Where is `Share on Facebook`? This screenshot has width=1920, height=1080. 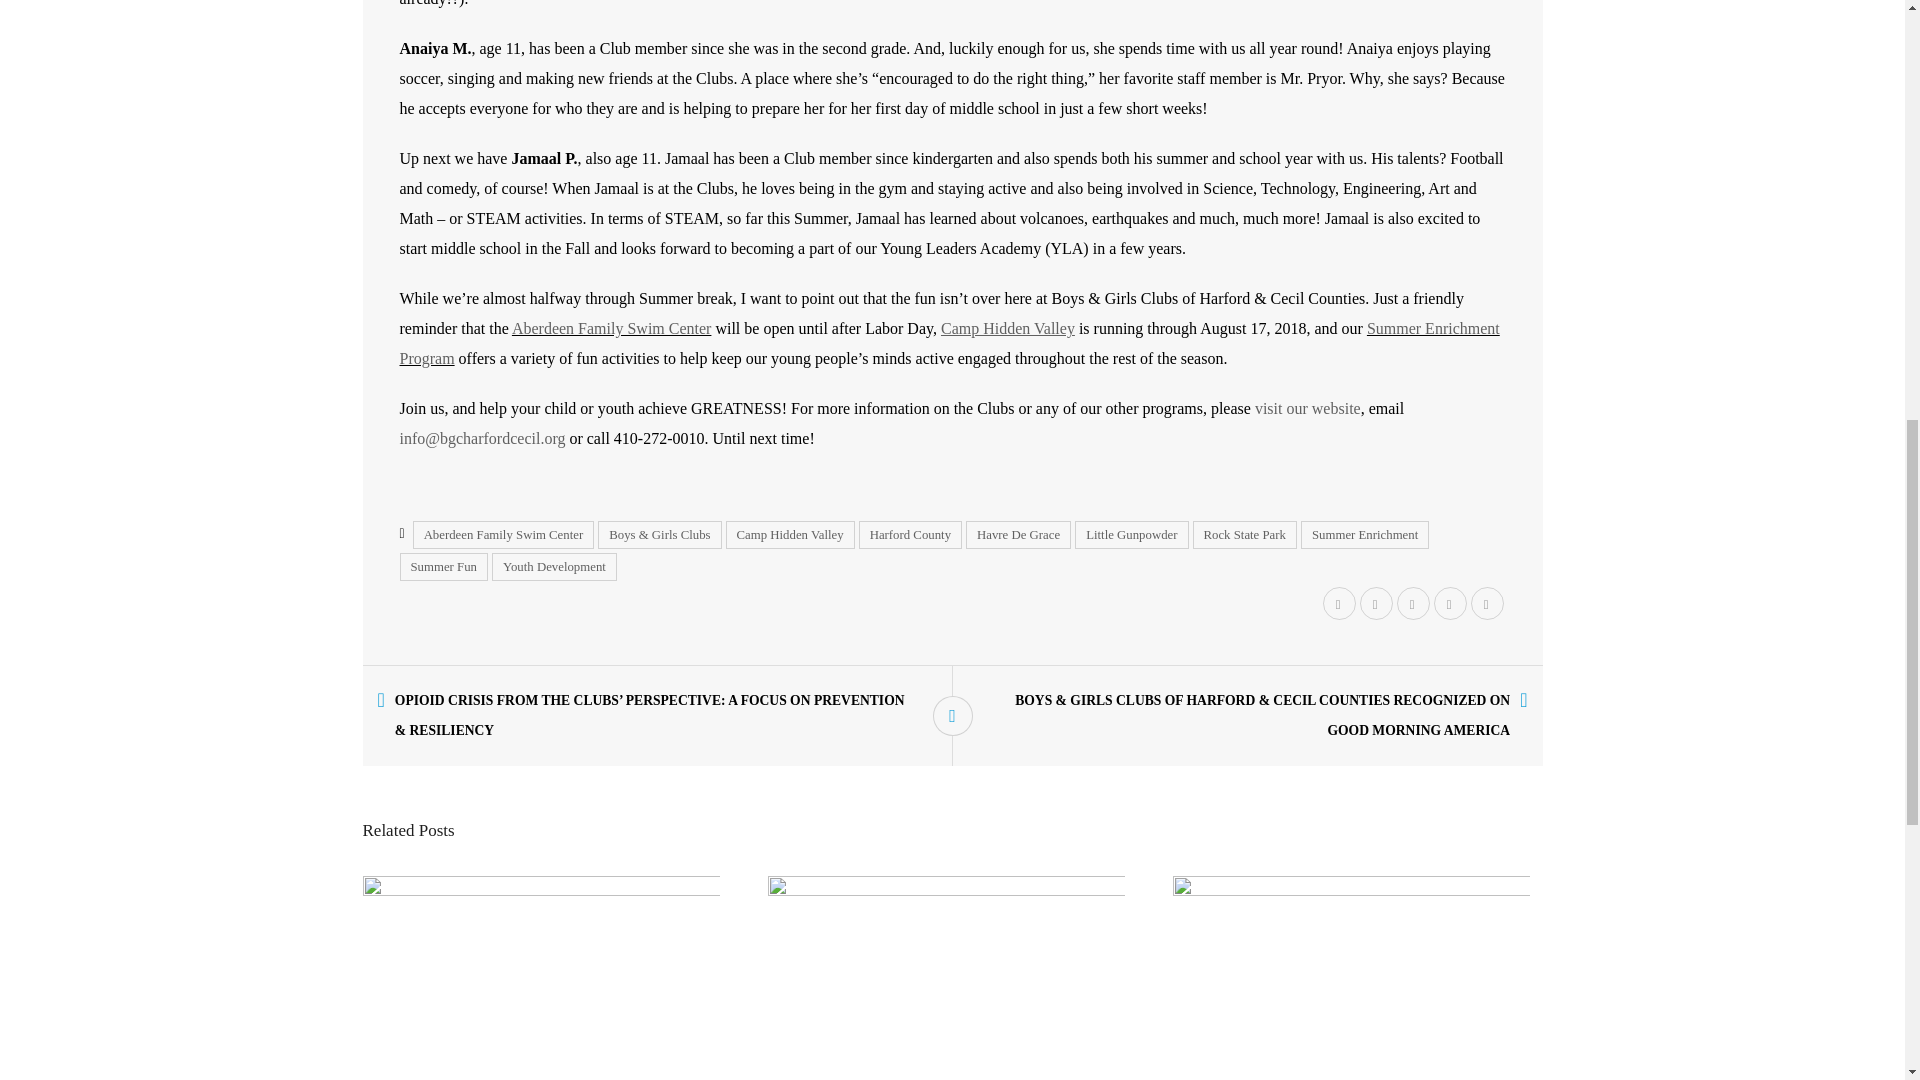
Share on Facebook is located at coordinates (1374, 605).